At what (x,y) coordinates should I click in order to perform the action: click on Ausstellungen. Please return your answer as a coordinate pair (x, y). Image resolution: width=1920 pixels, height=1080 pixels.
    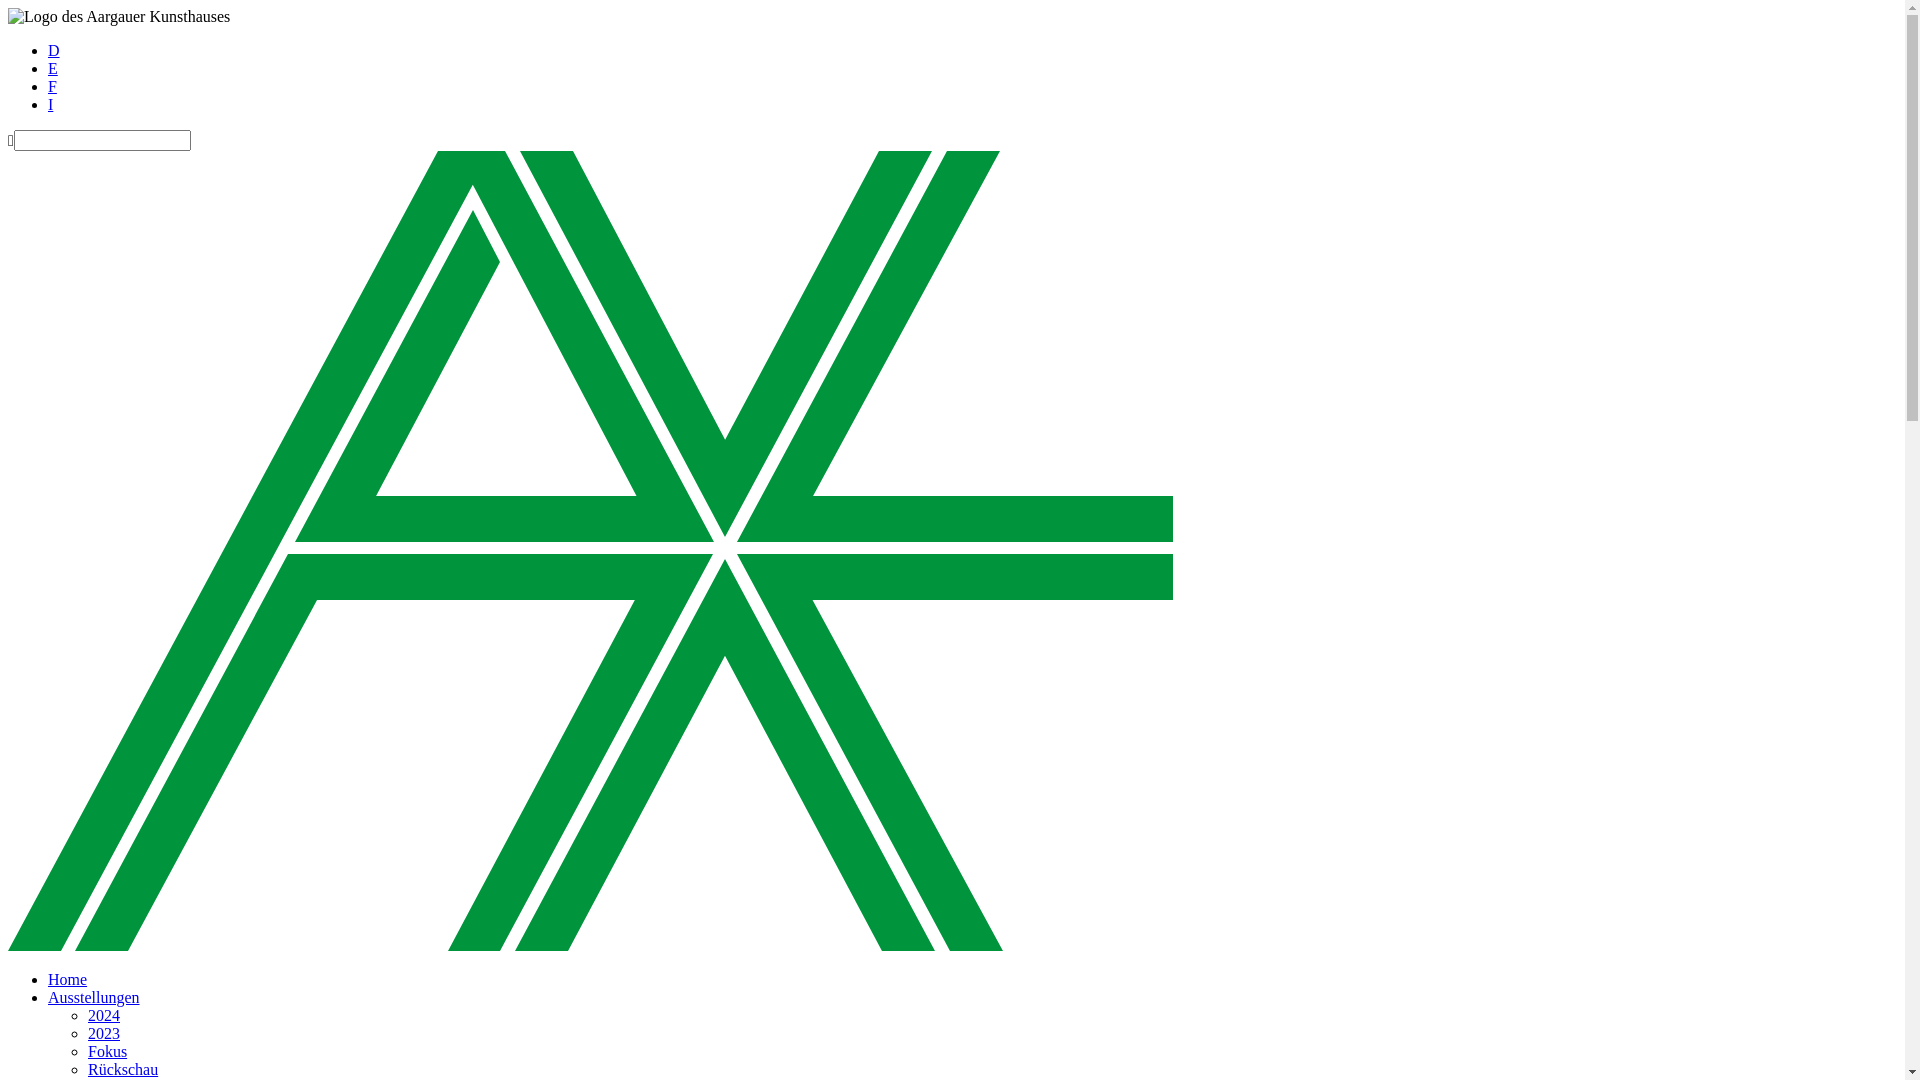
    Looking at the image, I should click on (94, 998).